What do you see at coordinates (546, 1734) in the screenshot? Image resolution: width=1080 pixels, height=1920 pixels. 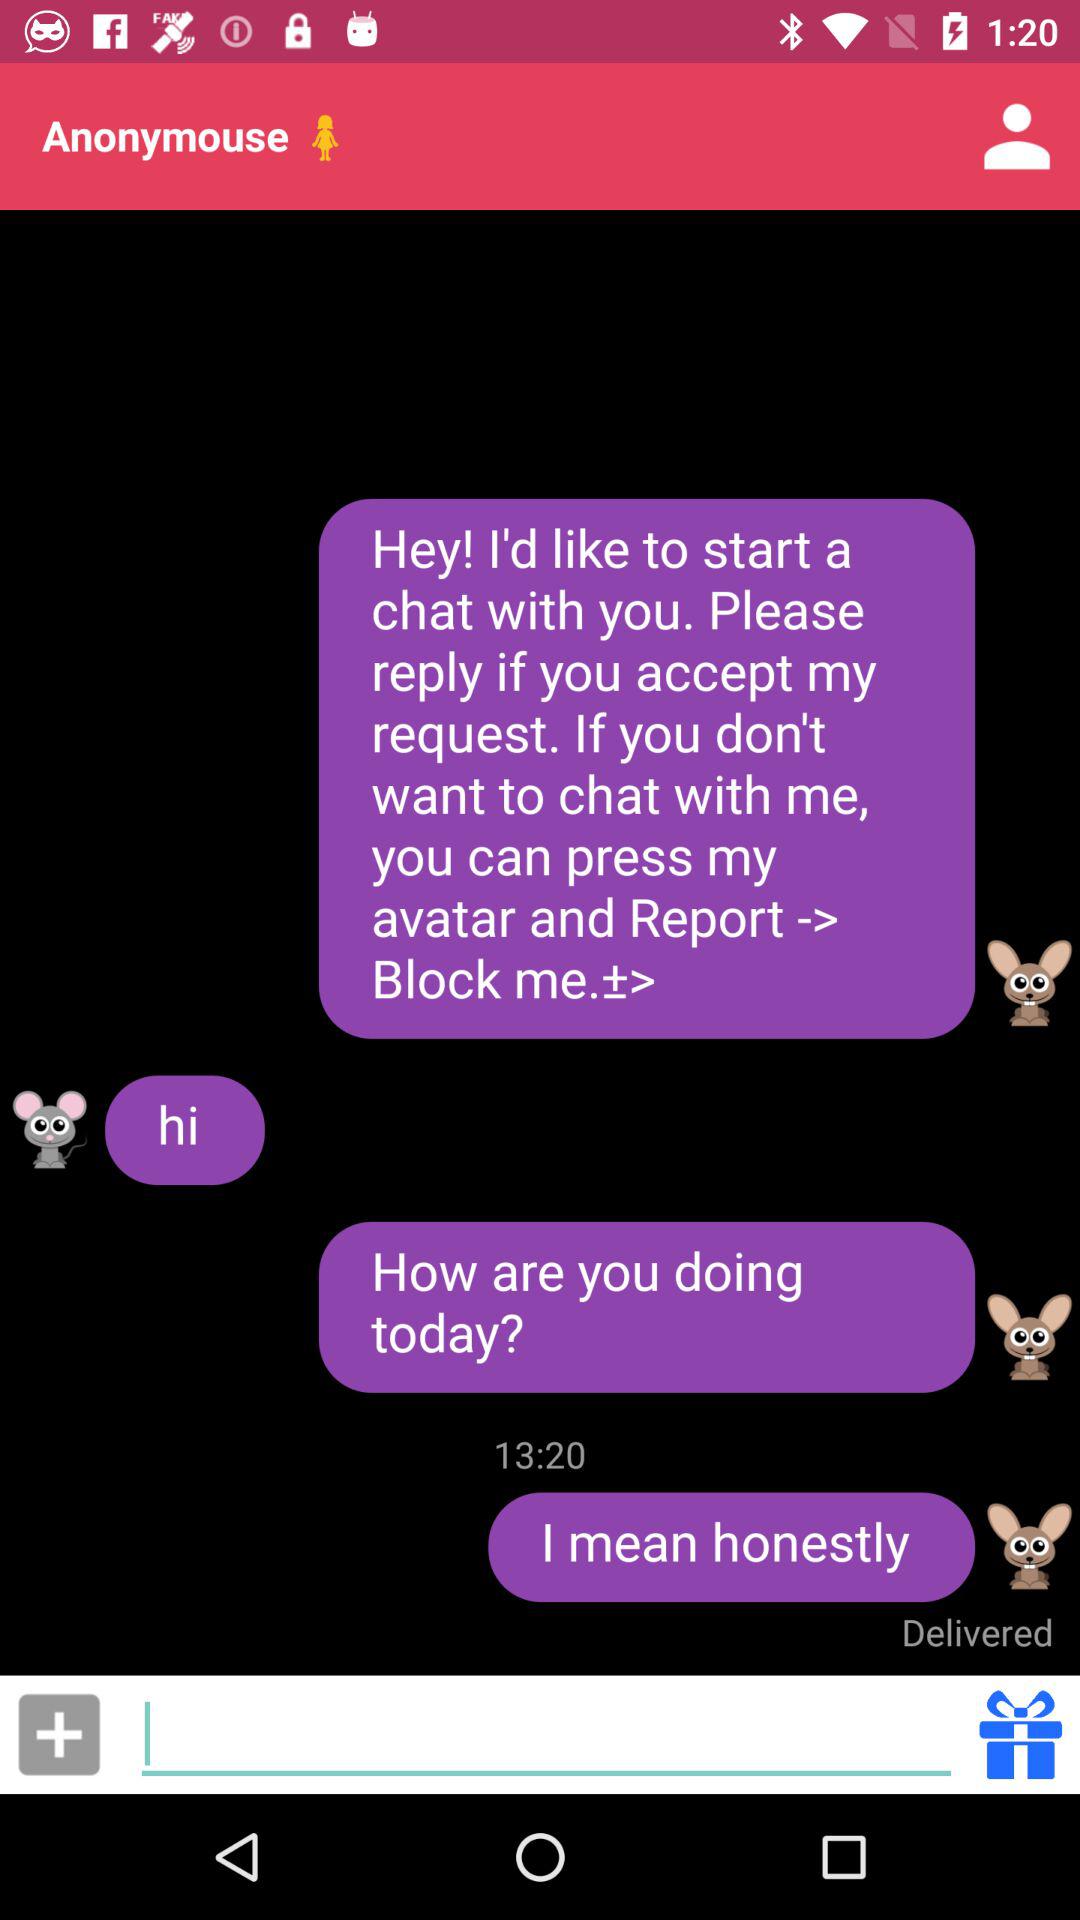 I see `type box` at bounding box center [546, 1734].